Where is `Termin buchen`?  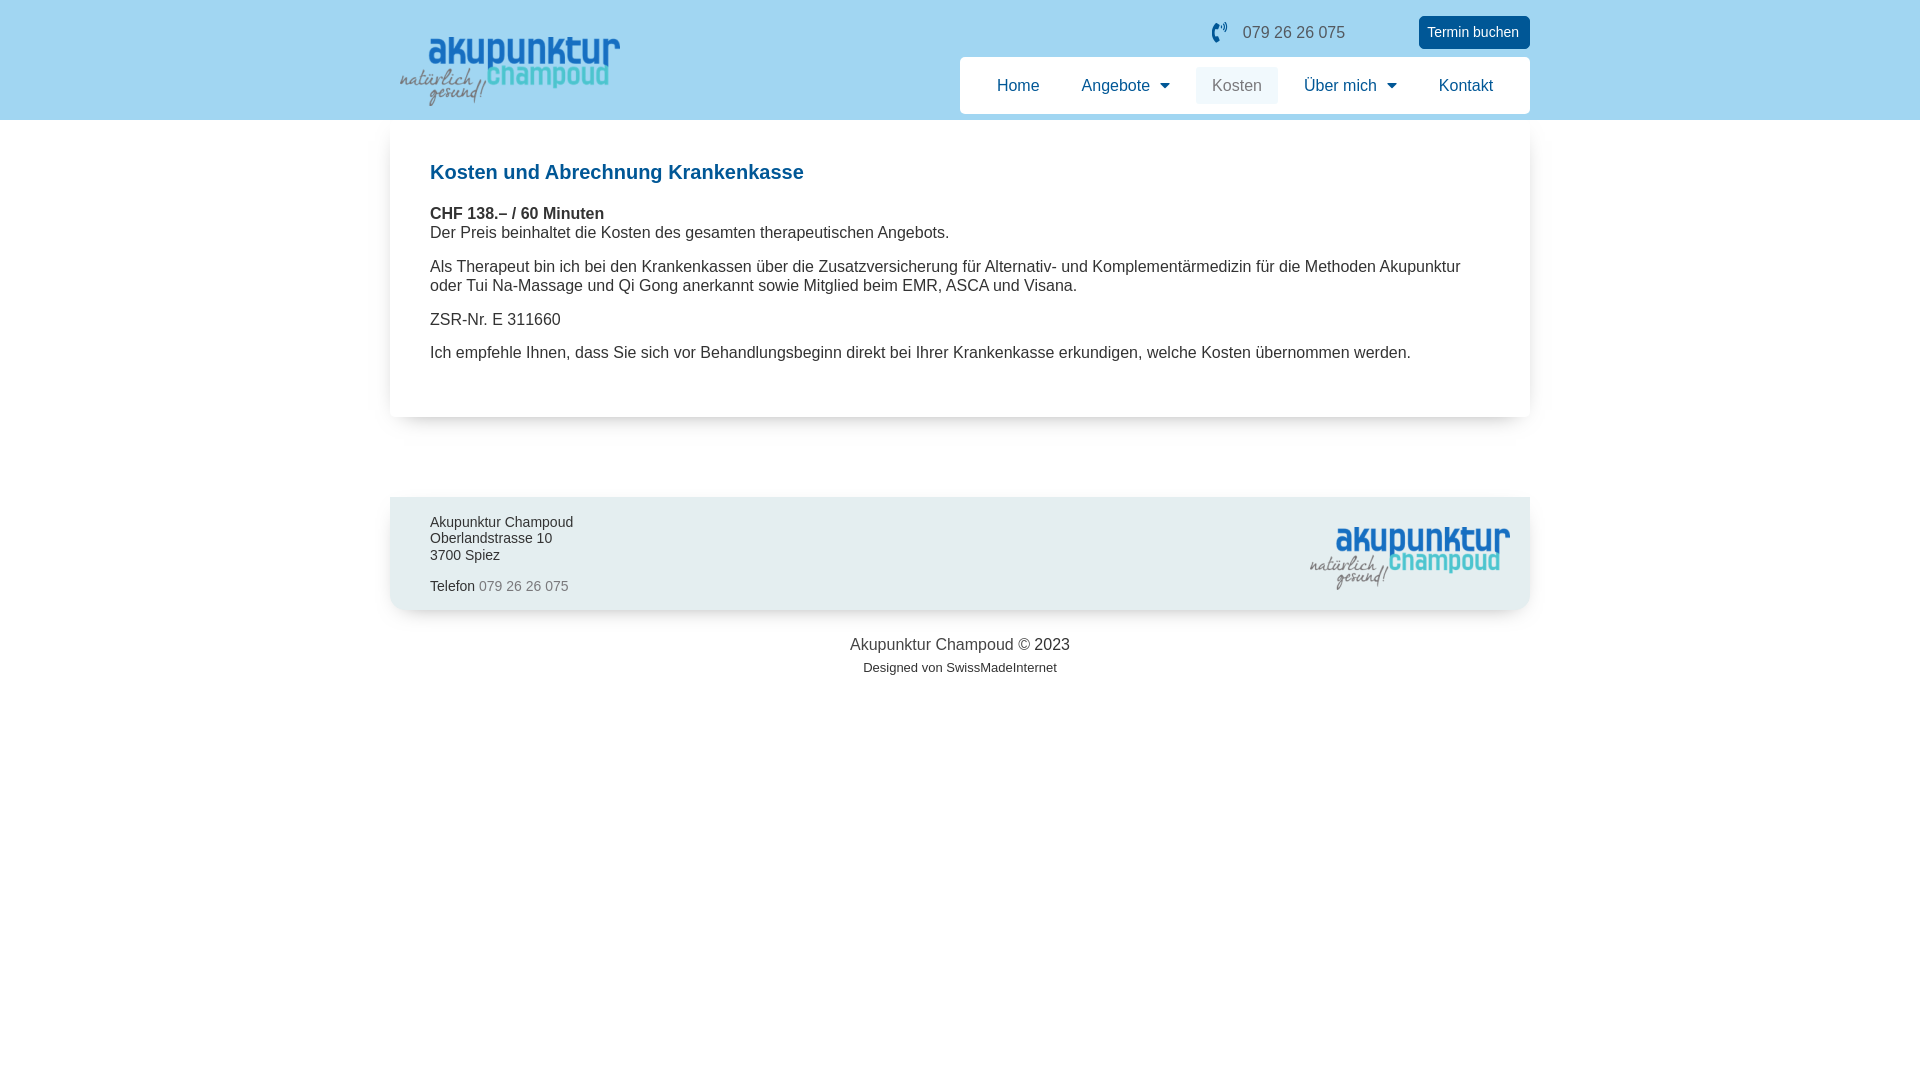 Termin buchen is located at coordinates (1474, 32).